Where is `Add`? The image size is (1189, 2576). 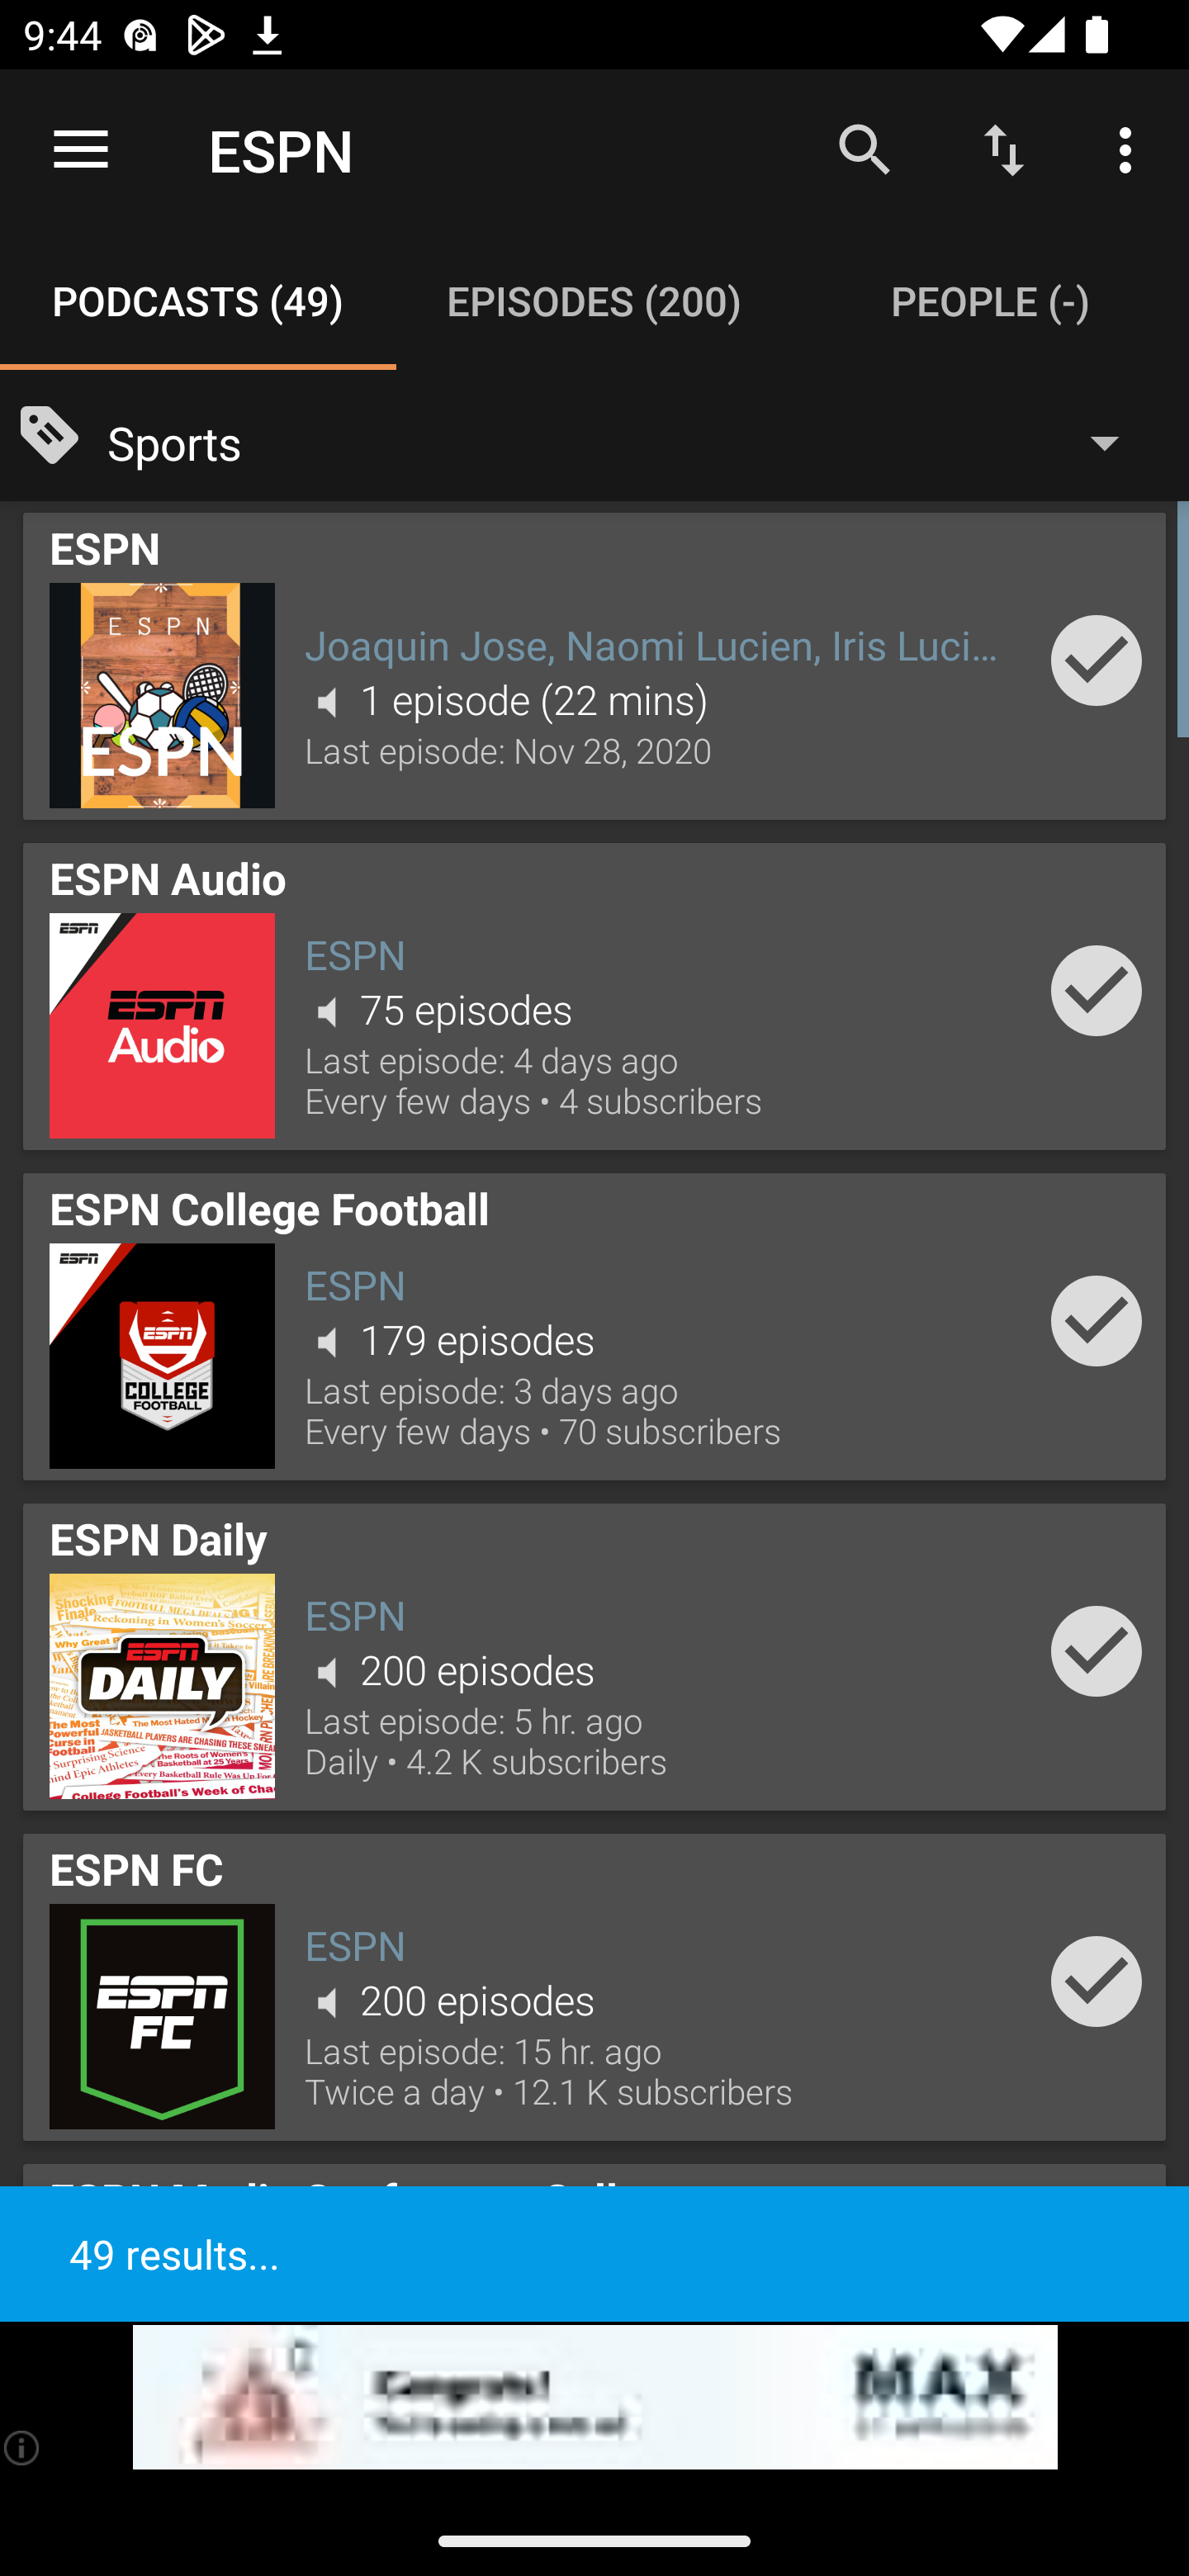 Add is located at coordinates (1097, 1321).